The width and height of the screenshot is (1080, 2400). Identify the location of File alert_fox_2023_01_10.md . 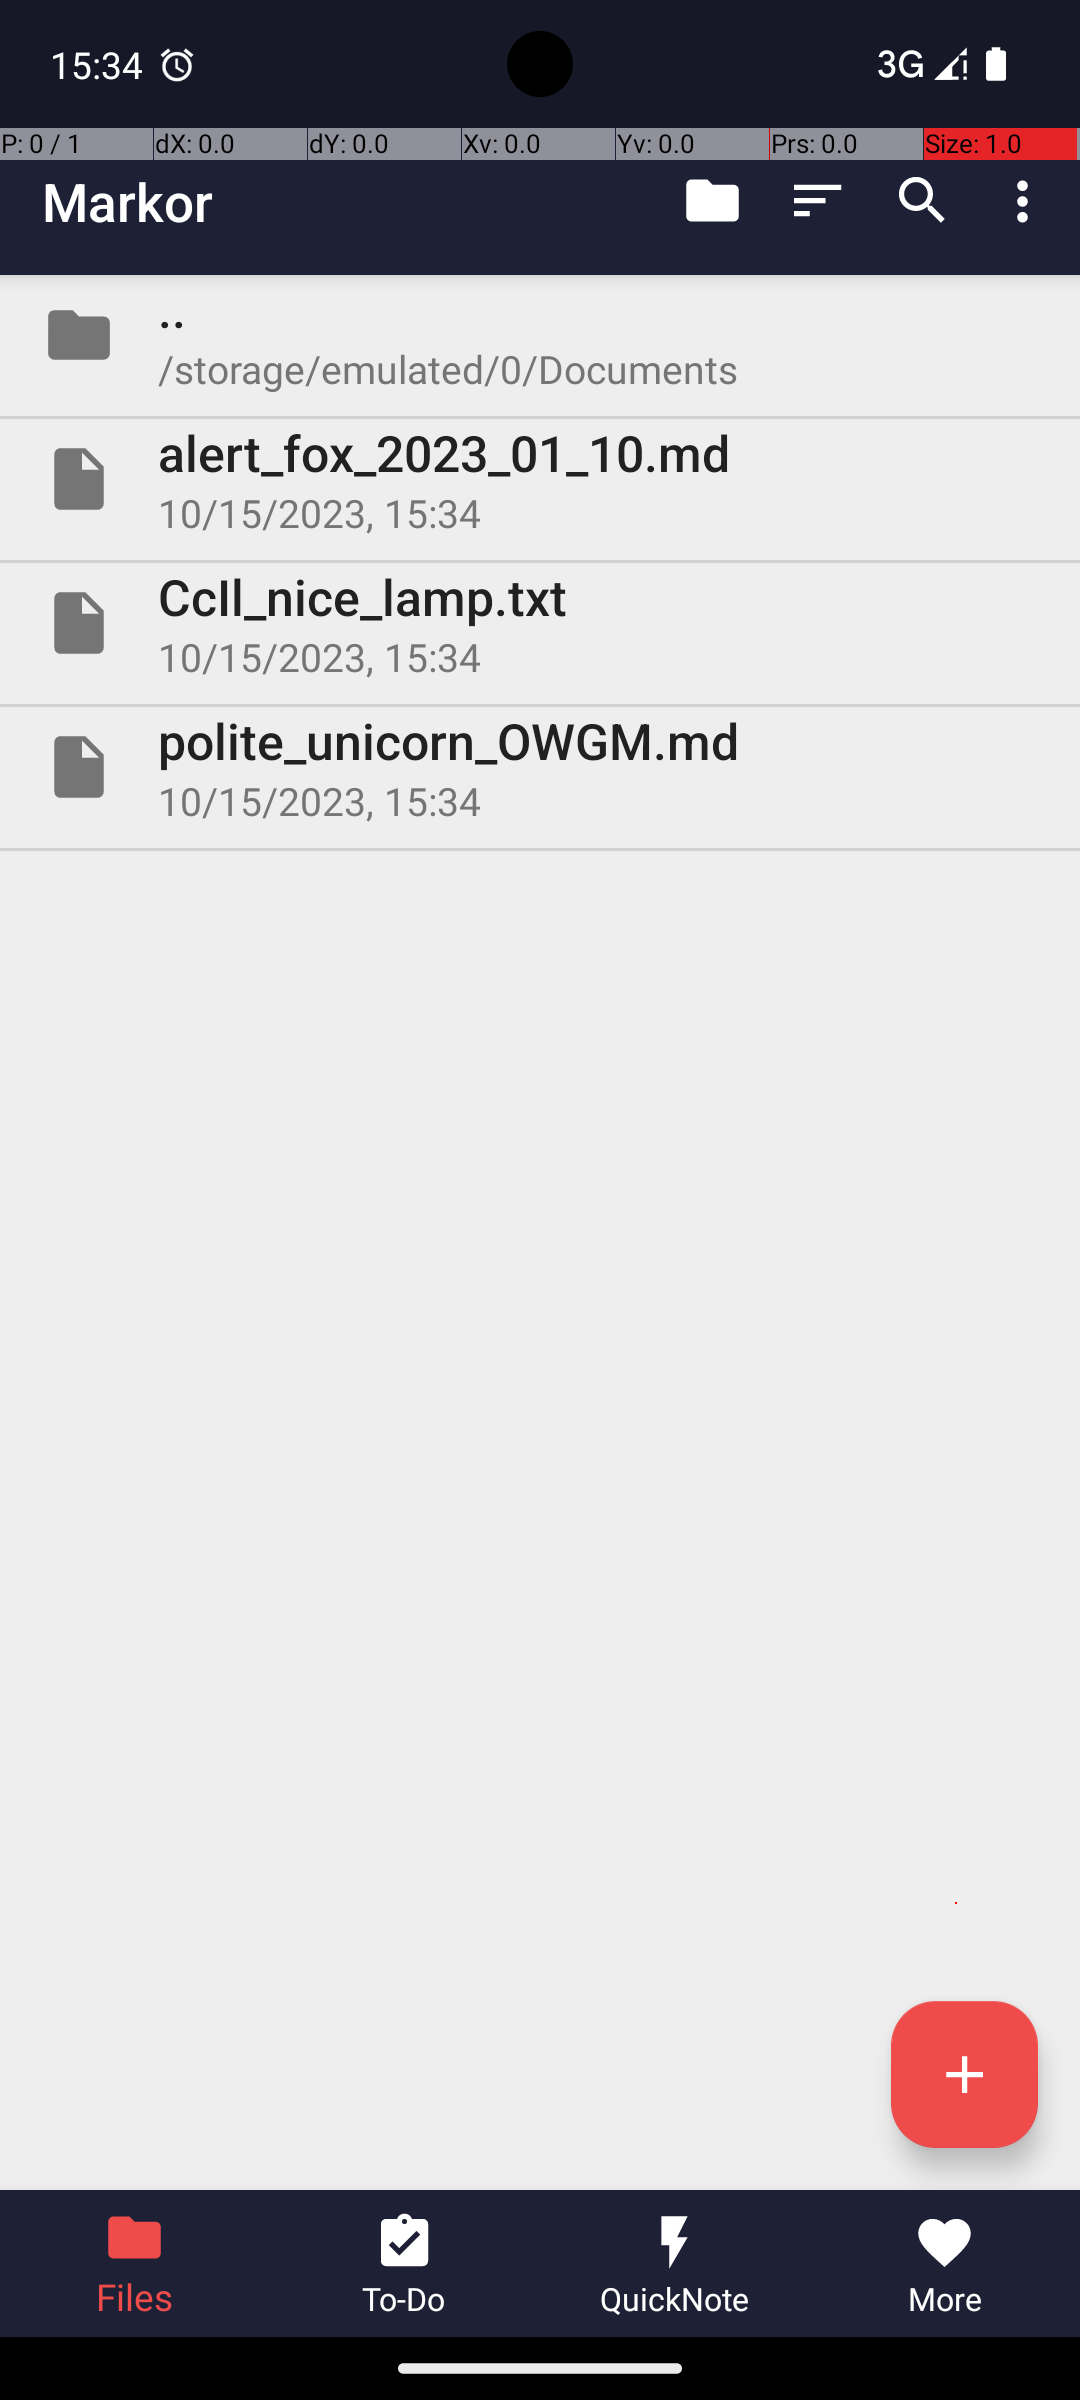
(540, 479).